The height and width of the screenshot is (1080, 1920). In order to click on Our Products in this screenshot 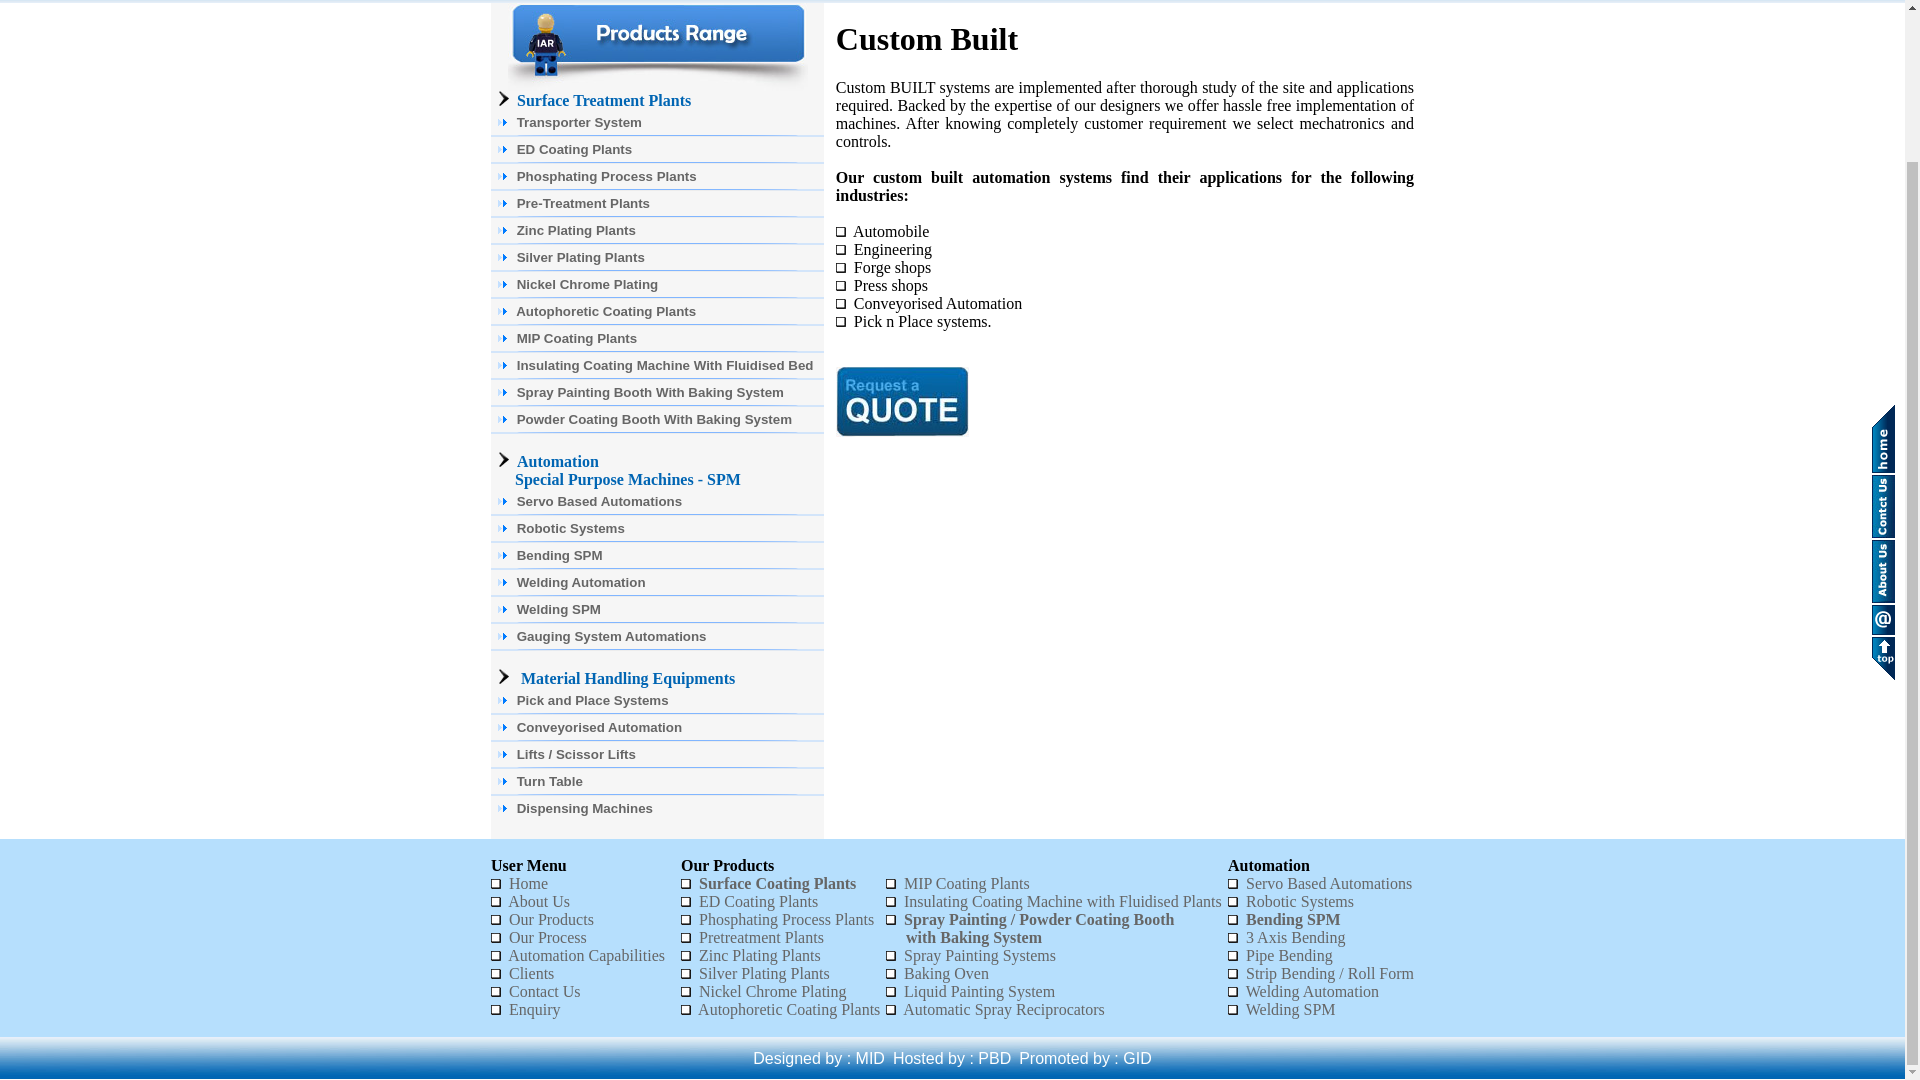, I will do `click(550, 919)`.